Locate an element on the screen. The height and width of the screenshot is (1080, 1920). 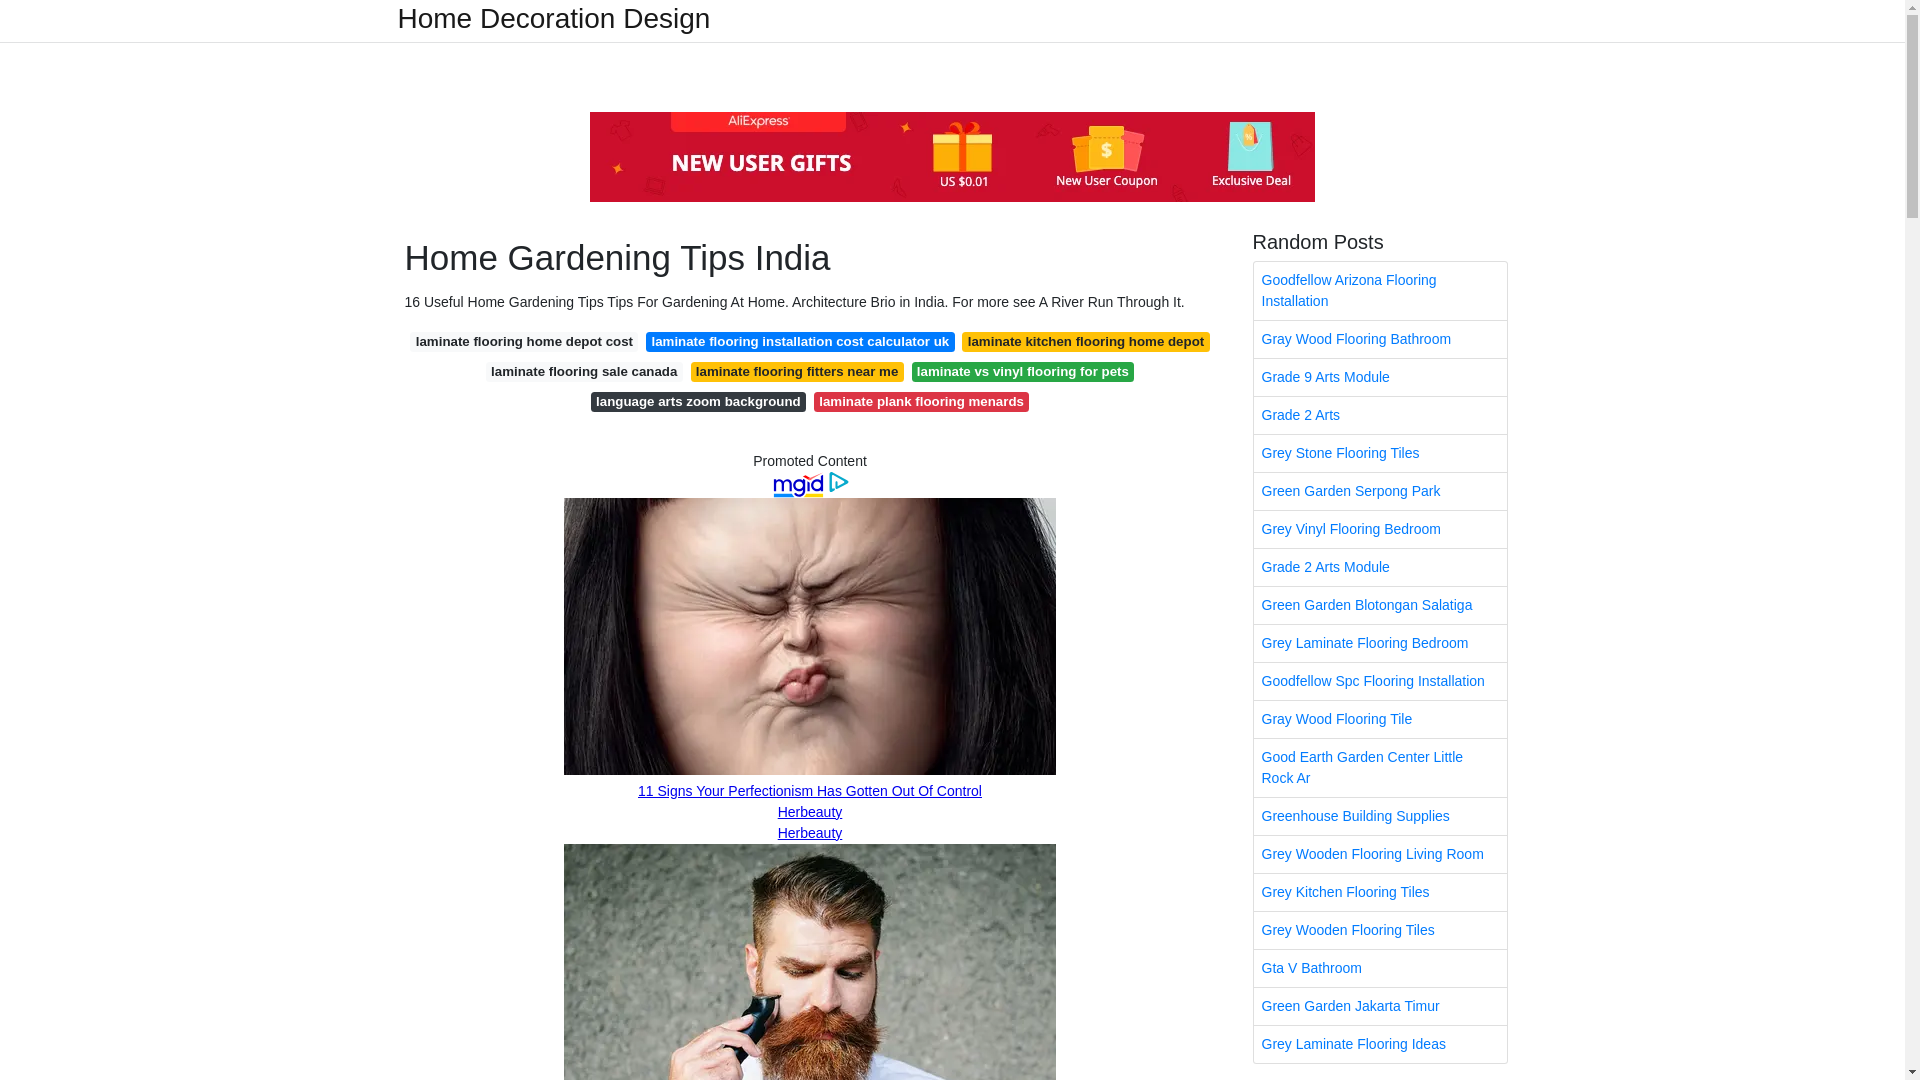
laminate kitchen flooring home depot is located at coordinates (1085, 342).